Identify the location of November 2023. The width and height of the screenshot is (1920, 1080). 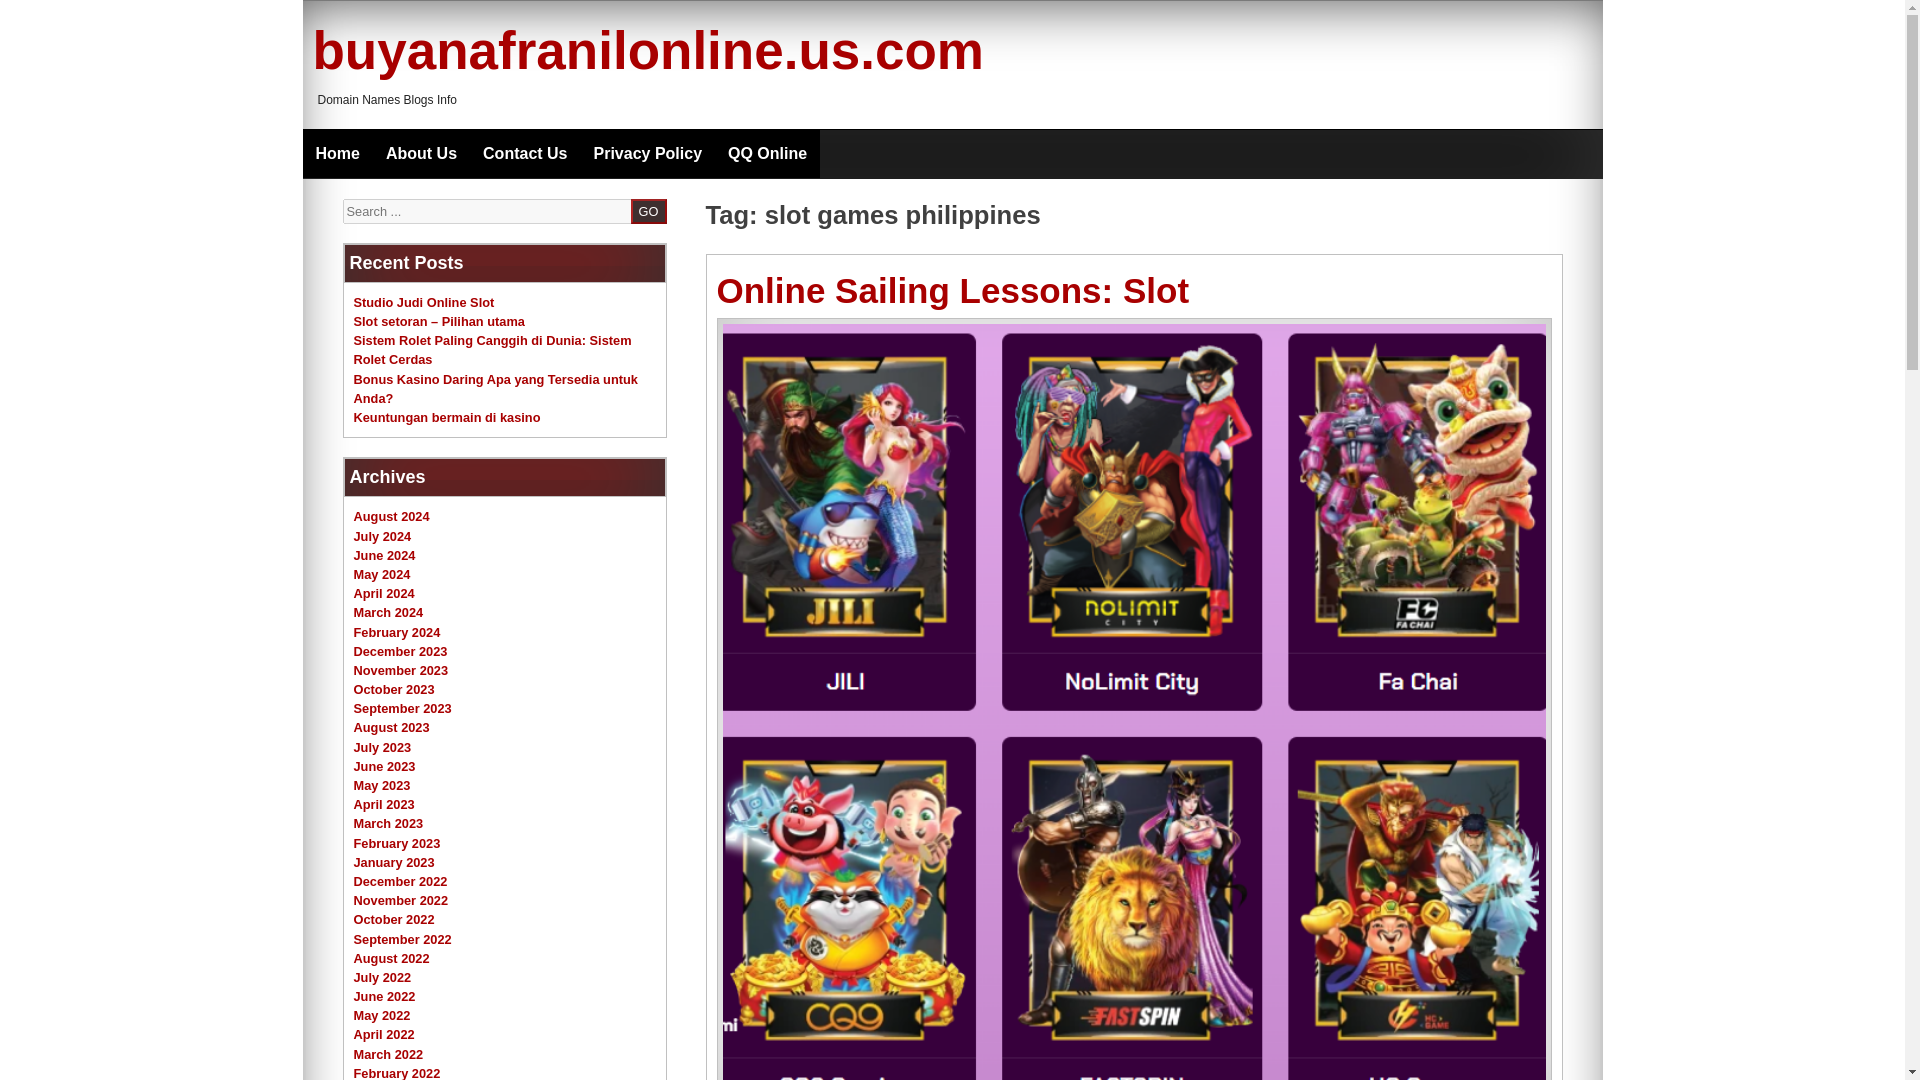
(401, 670).